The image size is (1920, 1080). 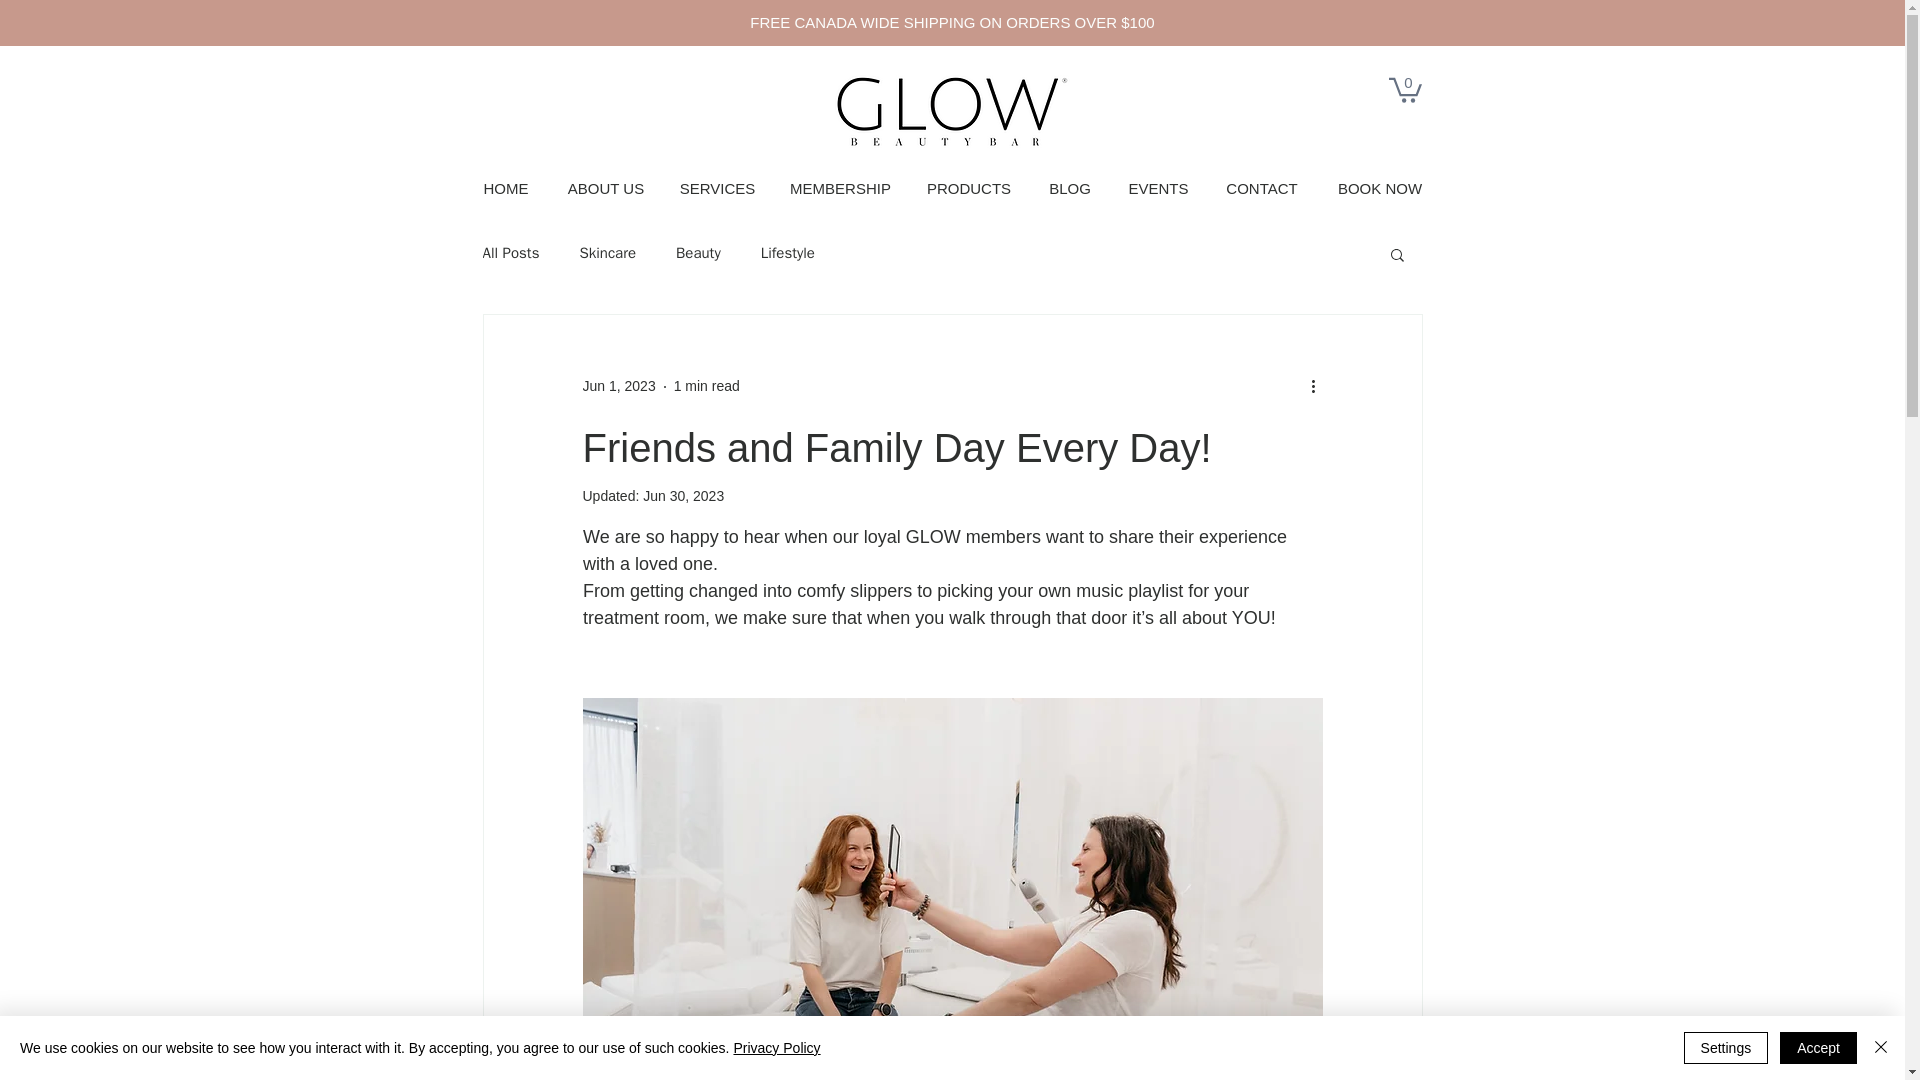 What do you see at coordinates (607, 254) in the screenshot?
I see `Skincare` at bounding box center [607, 254].